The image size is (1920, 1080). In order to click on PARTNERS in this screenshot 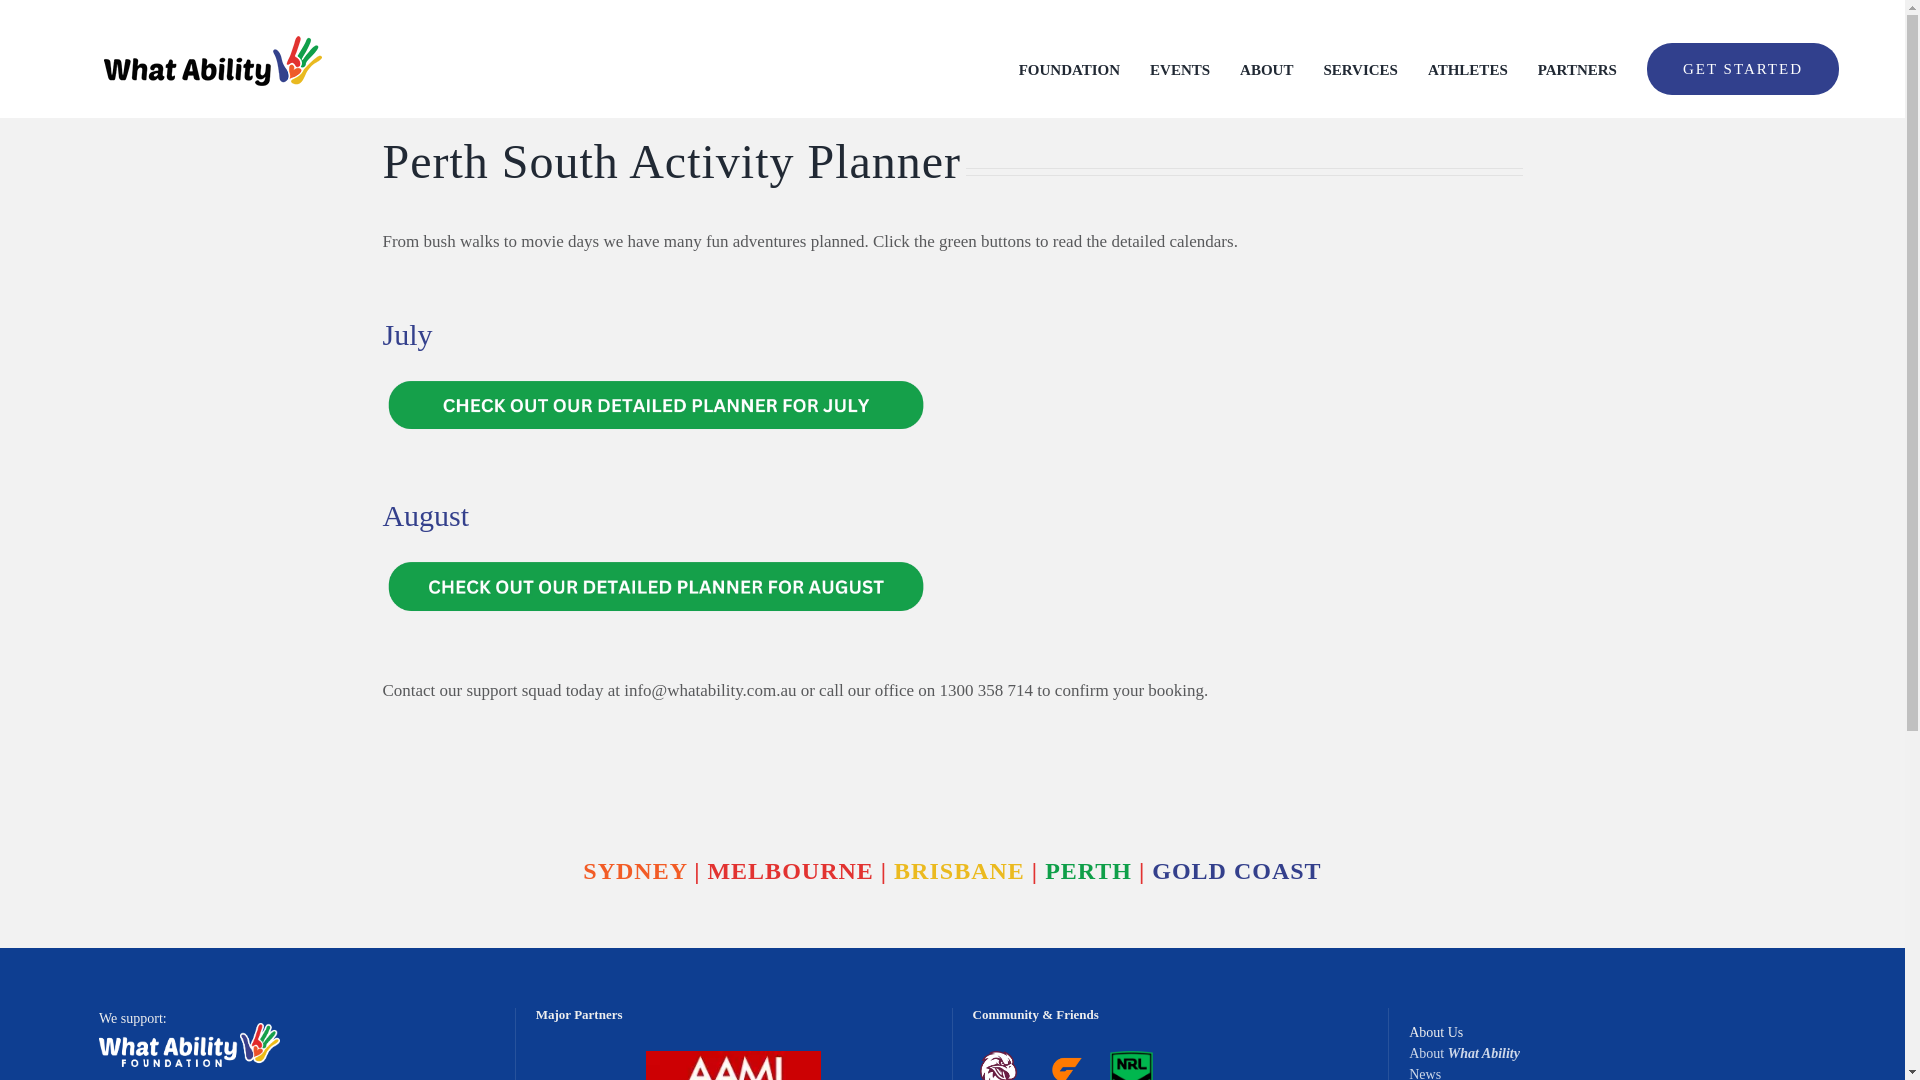, I will do `click(1576, 70)`.